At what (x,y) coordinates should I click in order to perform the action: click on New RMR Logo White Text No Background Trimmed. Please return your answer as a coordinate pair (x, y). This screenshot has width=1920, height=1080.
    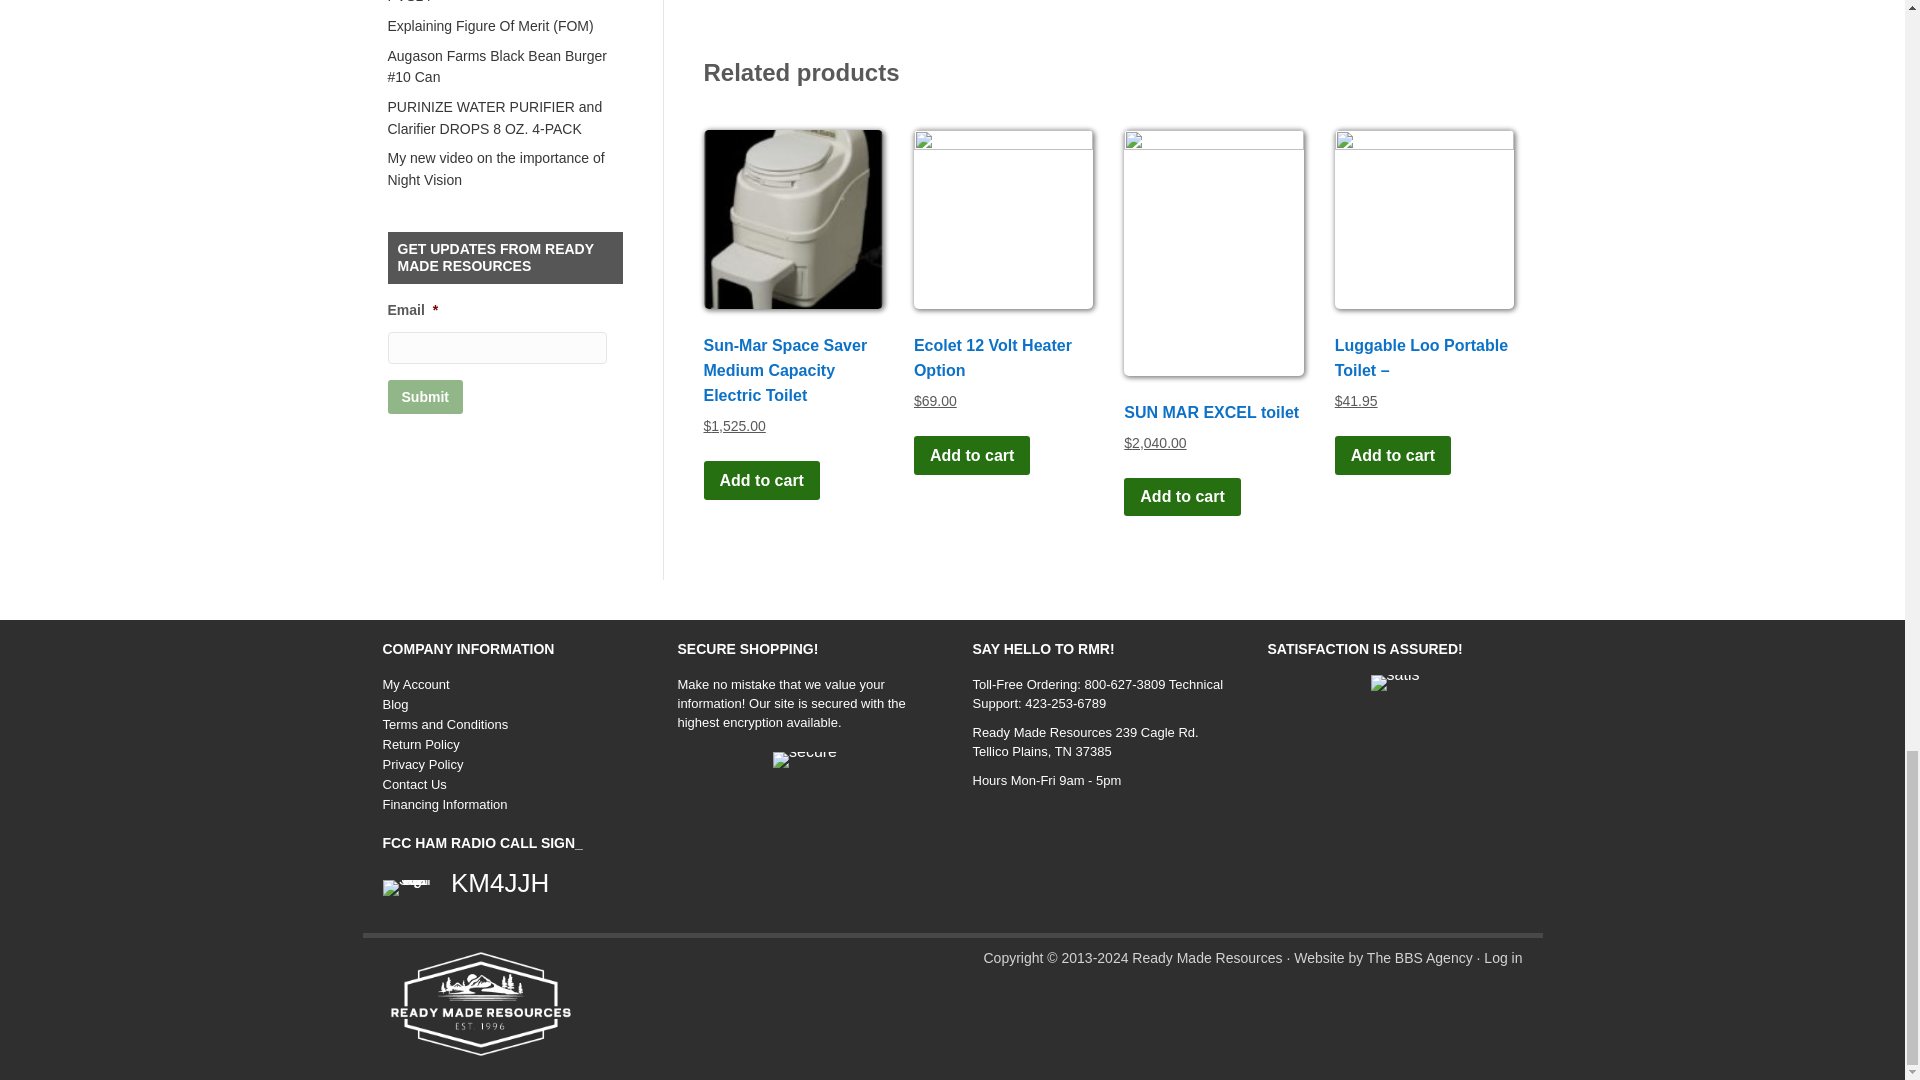
    Looking at the image, I should click on (480, 1004).